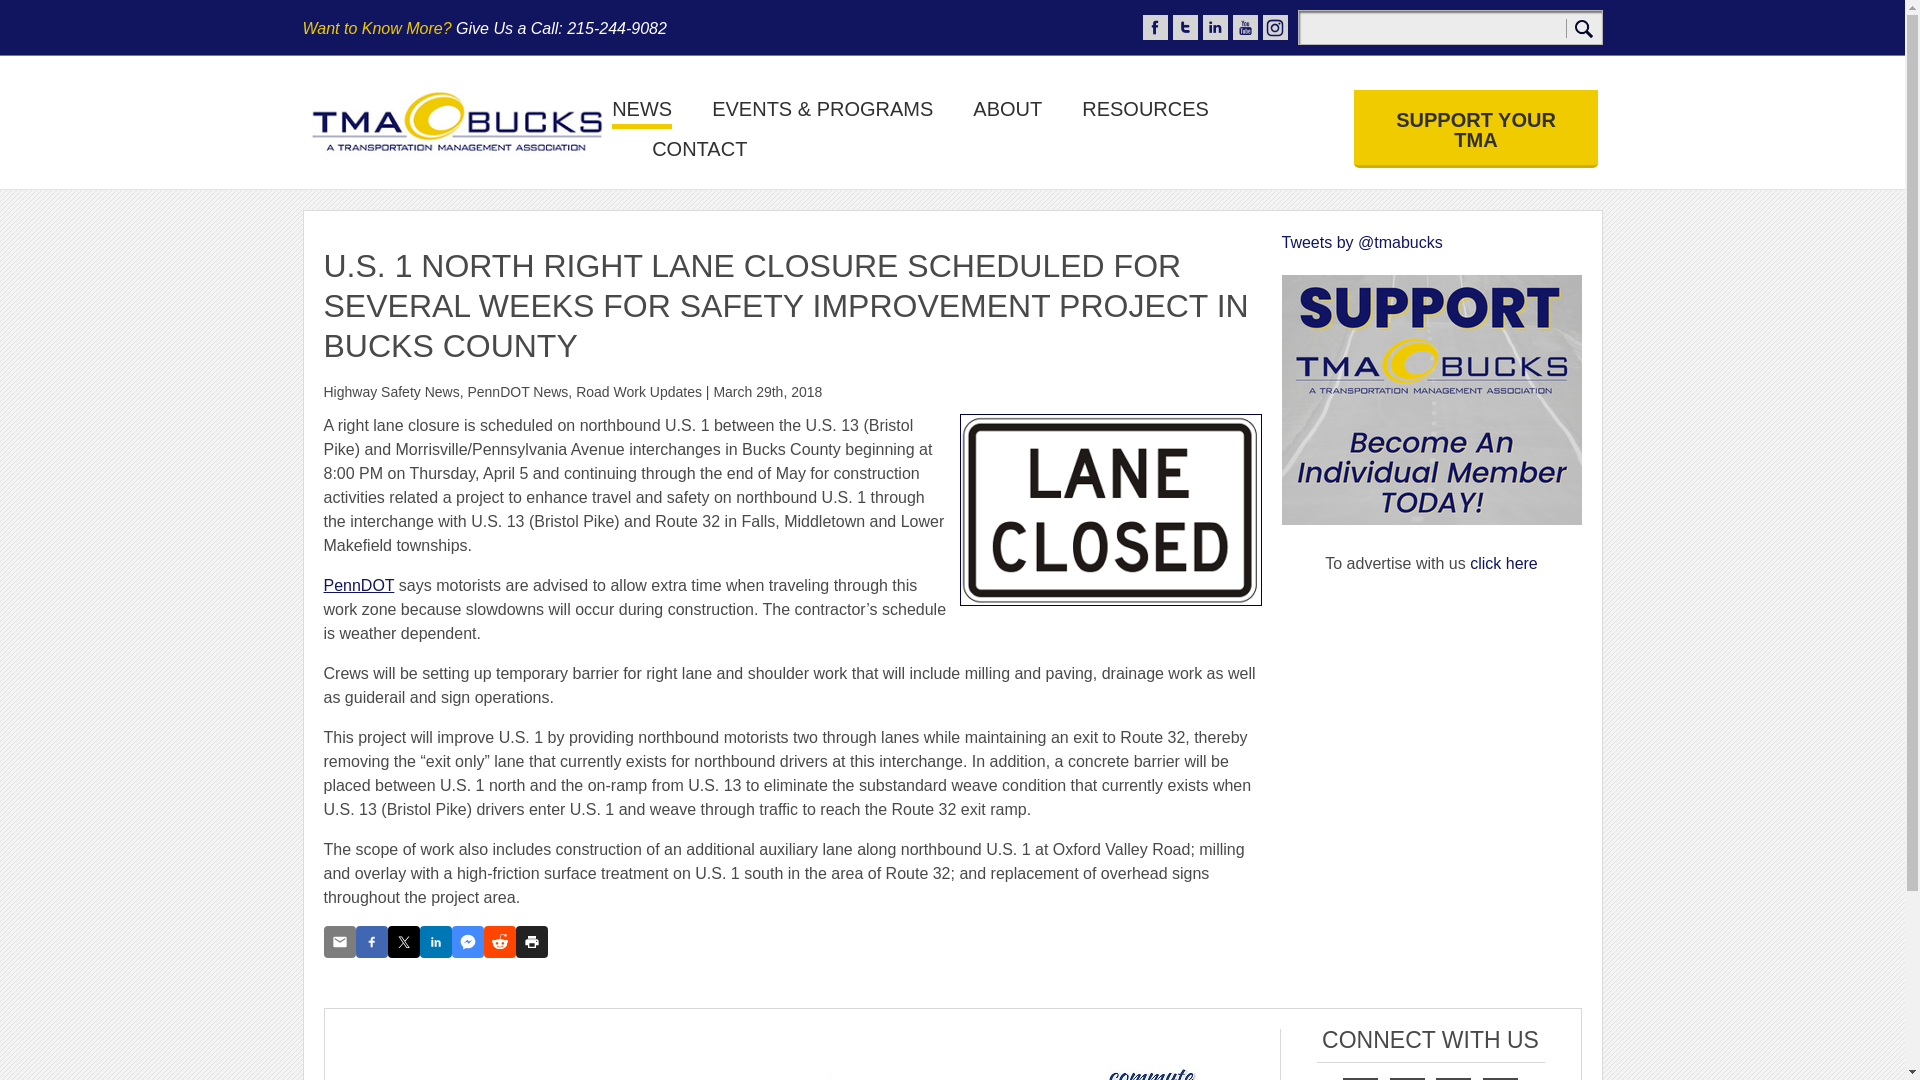  Describe the element at coordinates (392, 392) in the screenshot. I see `Highway Safety News` at that location.